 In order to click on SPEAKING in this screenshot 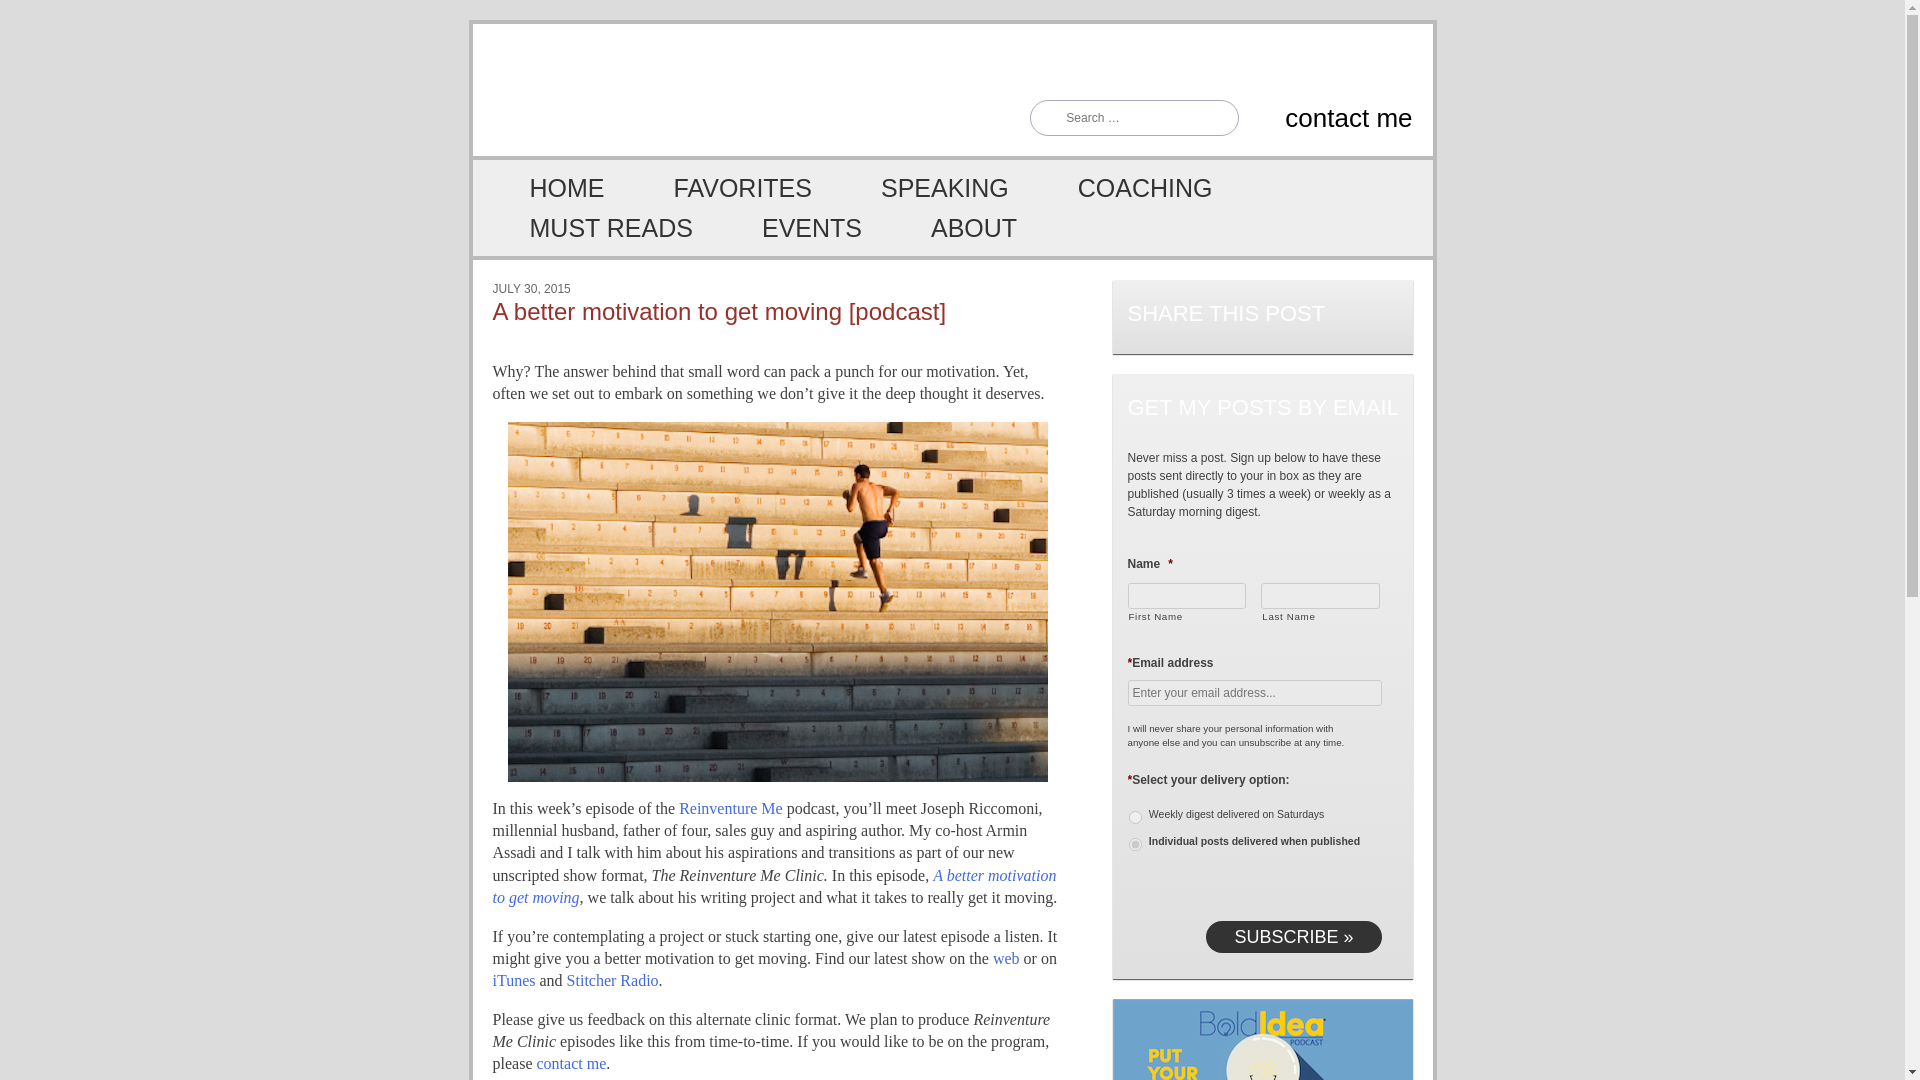, I will do `click(922, 188)`.